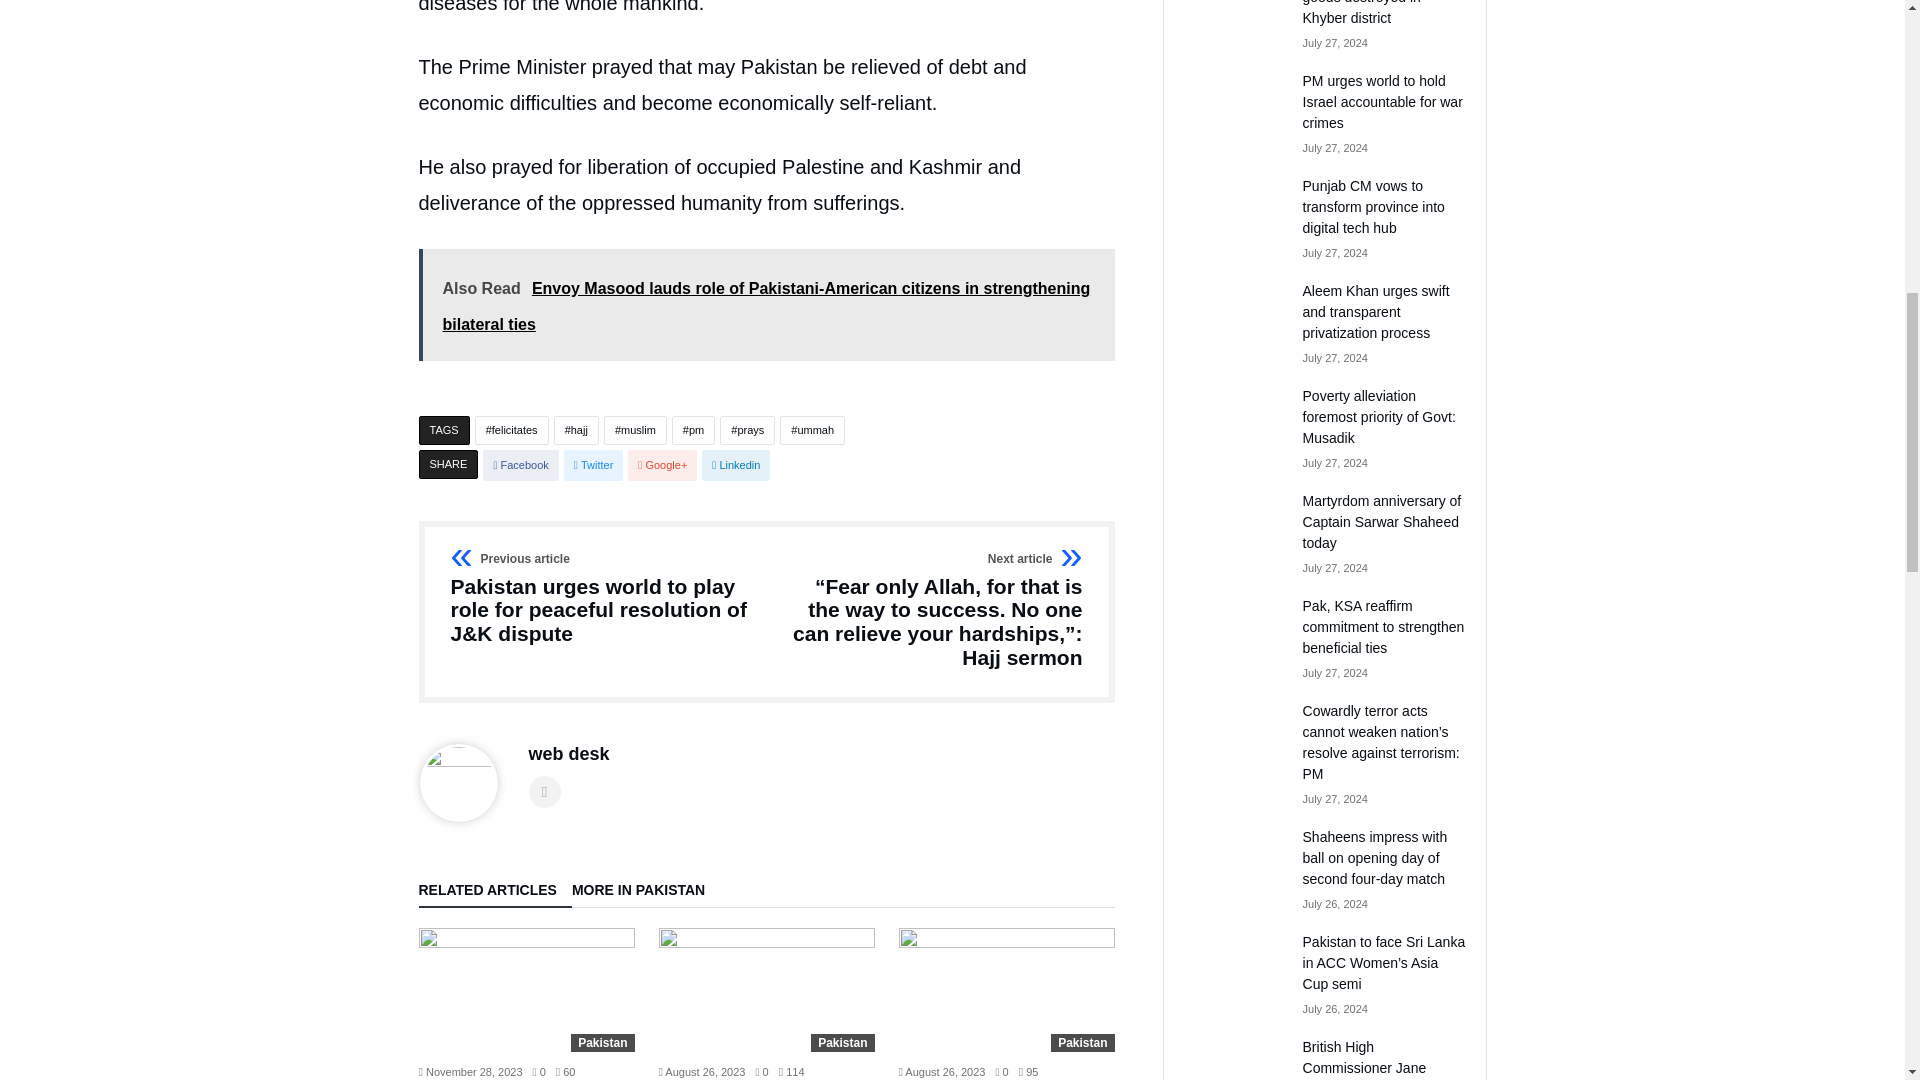 The image size is (1920, 1080). What do you see at coordinates (520, 465) in the screenshot?
I see `Facebook` at bounding box center [520, 465].